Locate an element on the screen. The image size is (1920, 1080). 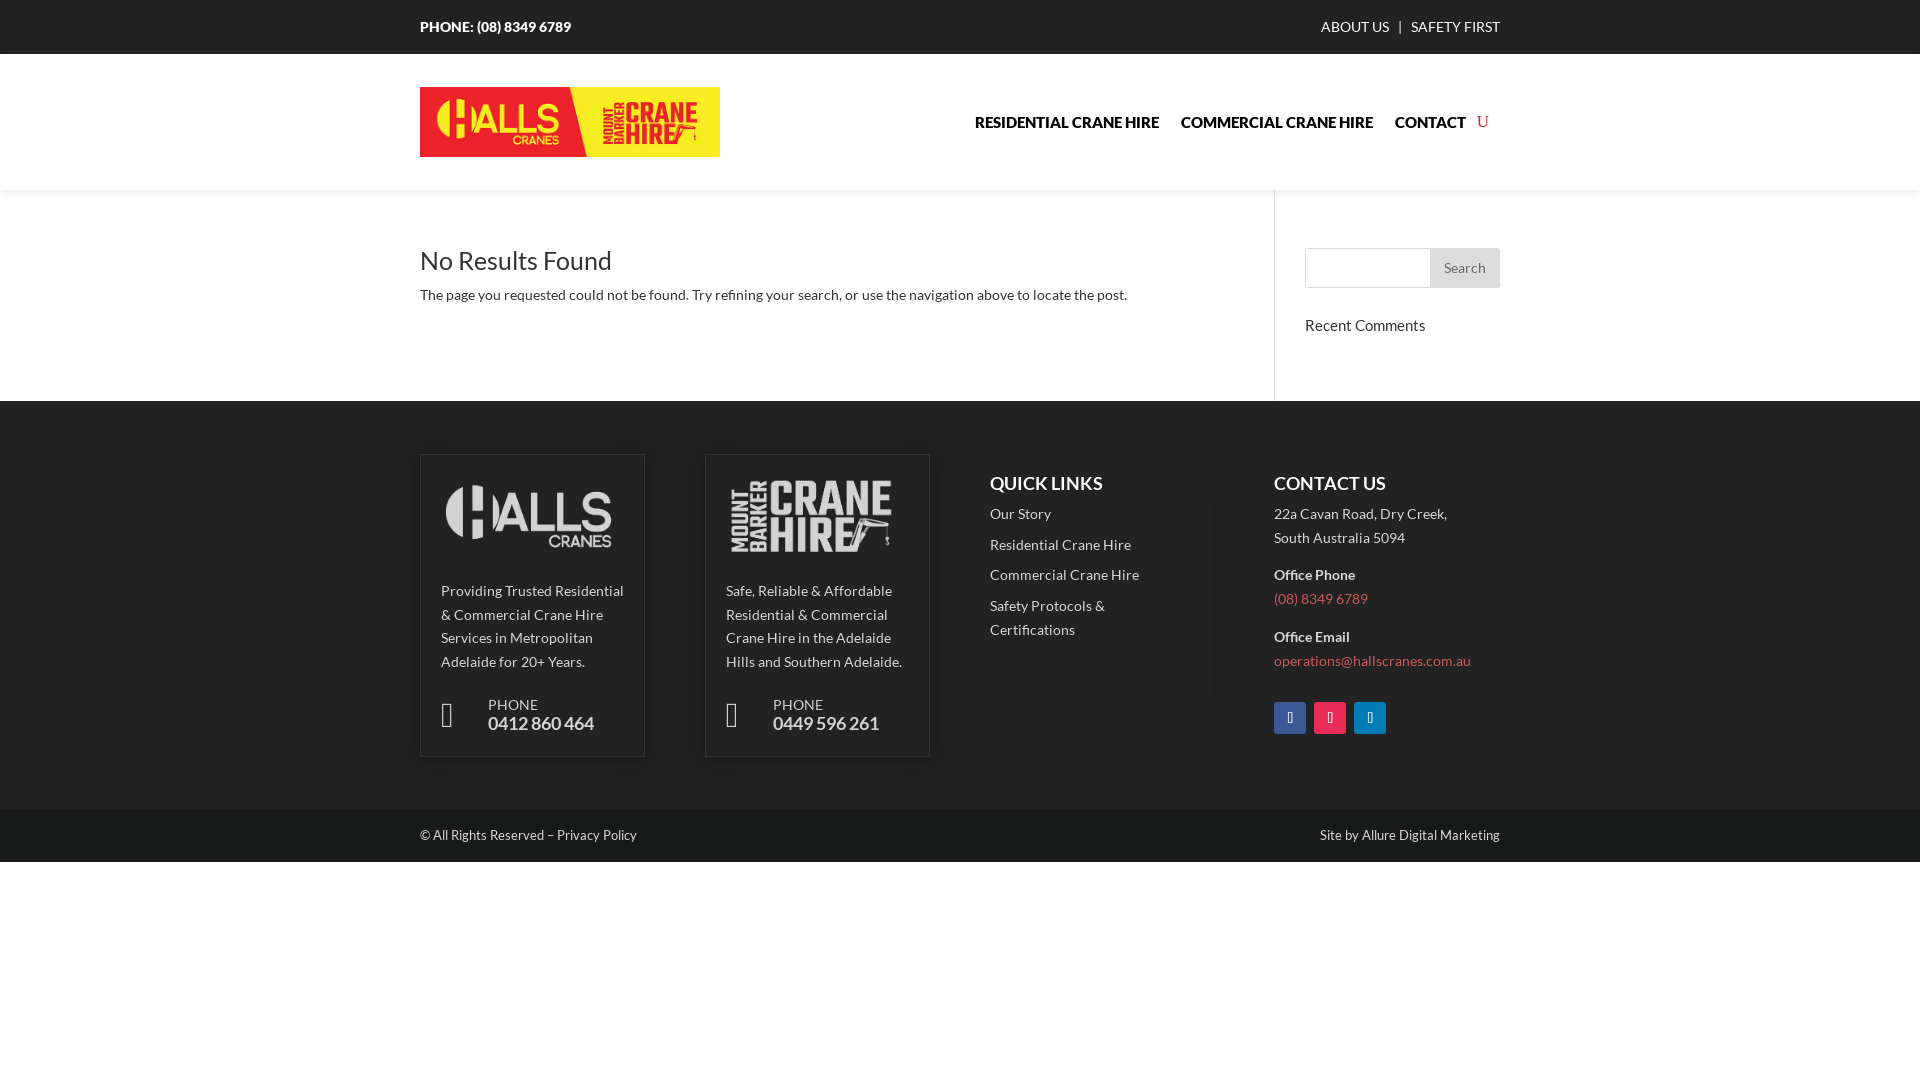
operations@hallscranes.com.au is located at coordinates (1372, 660).